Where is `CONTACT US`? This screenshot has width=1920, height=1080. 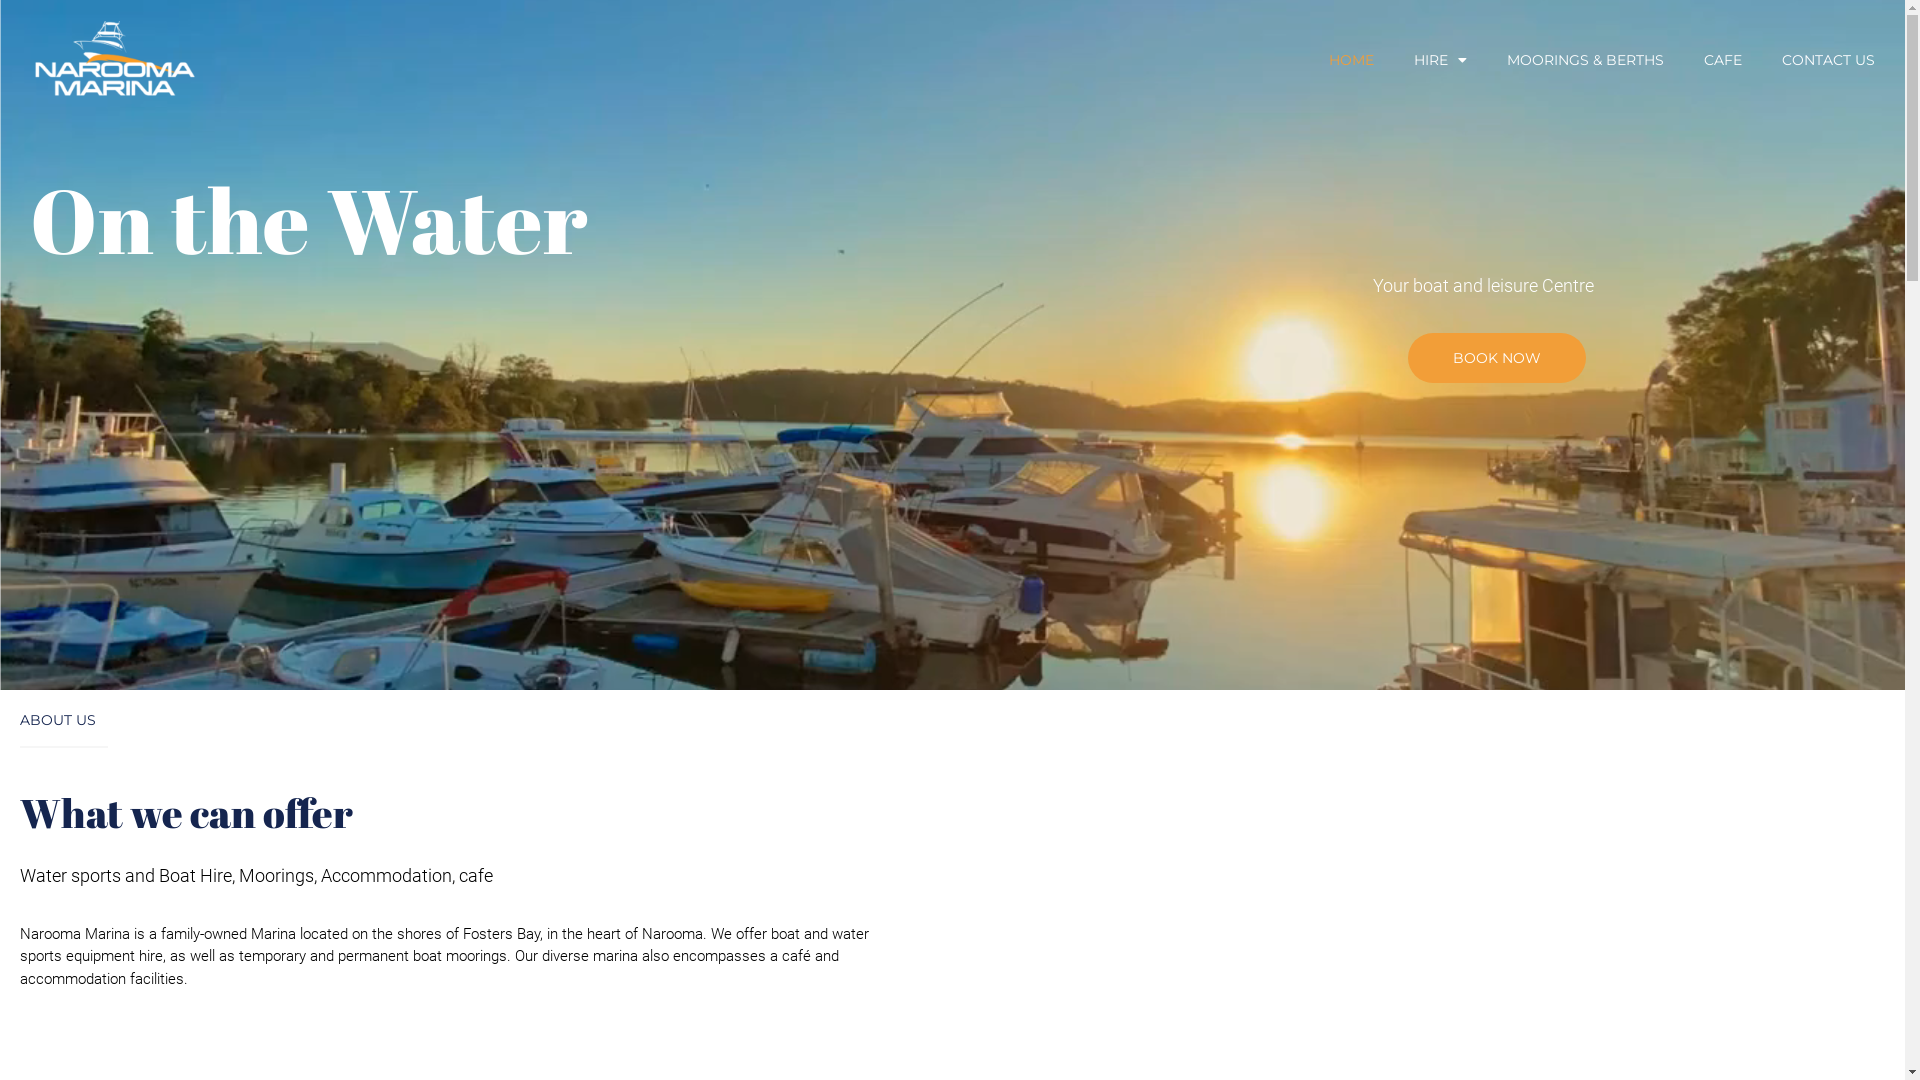
CONTACT US is located at coordinates (1828, 60).